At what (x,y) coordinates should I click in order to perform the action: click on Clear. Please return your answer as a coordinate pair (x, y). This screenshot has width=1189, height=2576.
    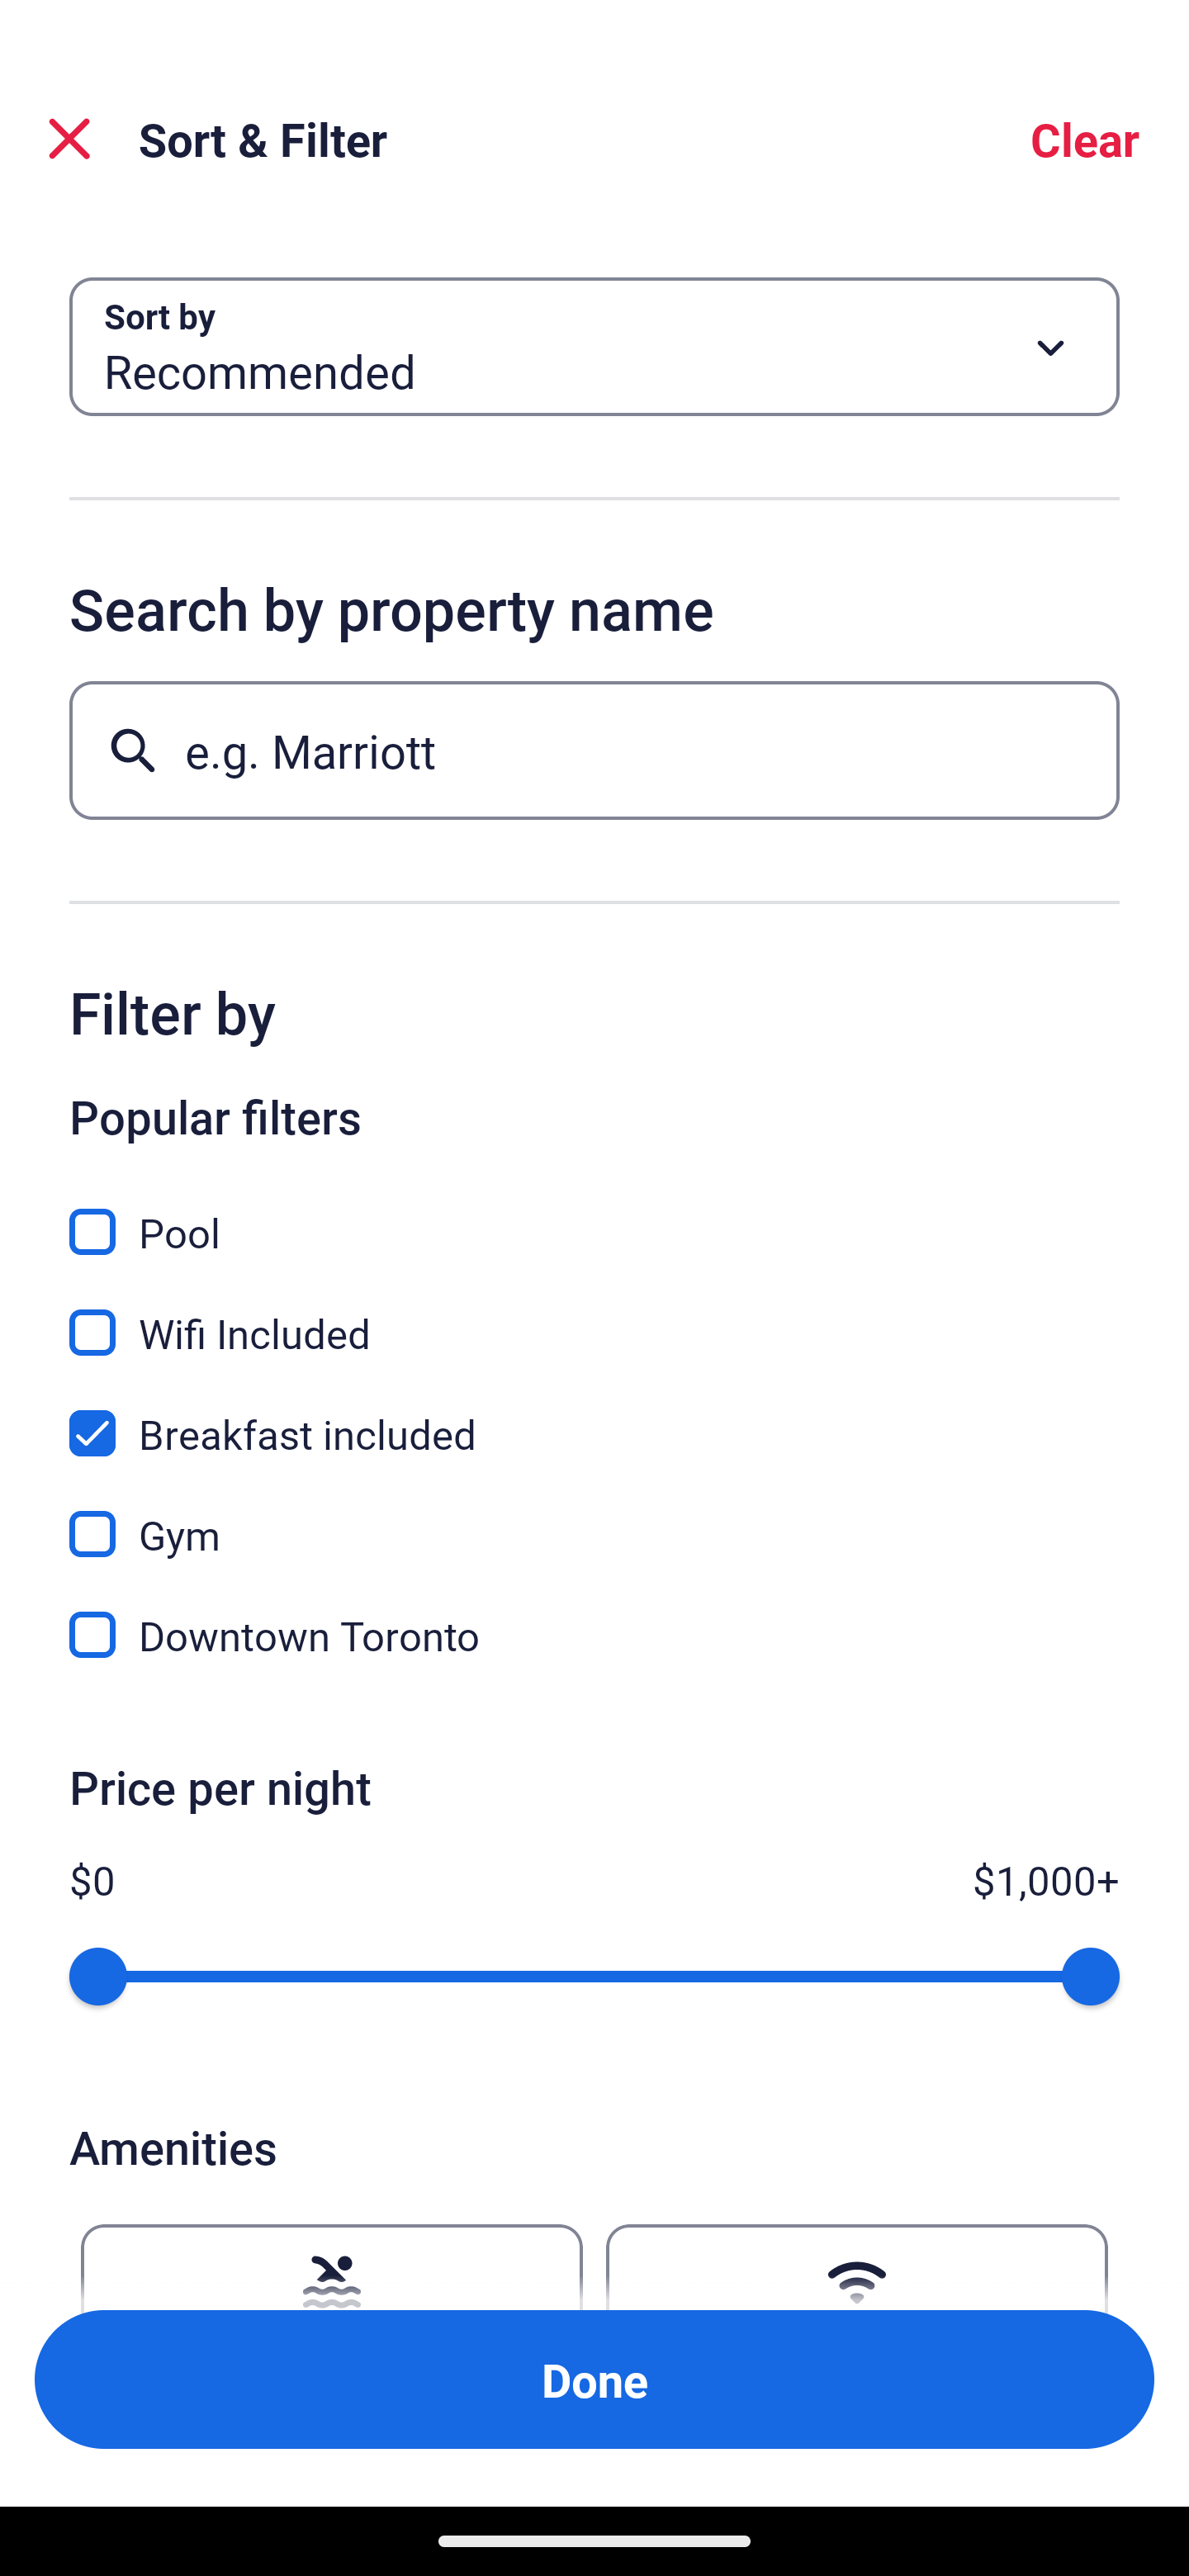
    Looking at the image, I should click on (1085, 139).